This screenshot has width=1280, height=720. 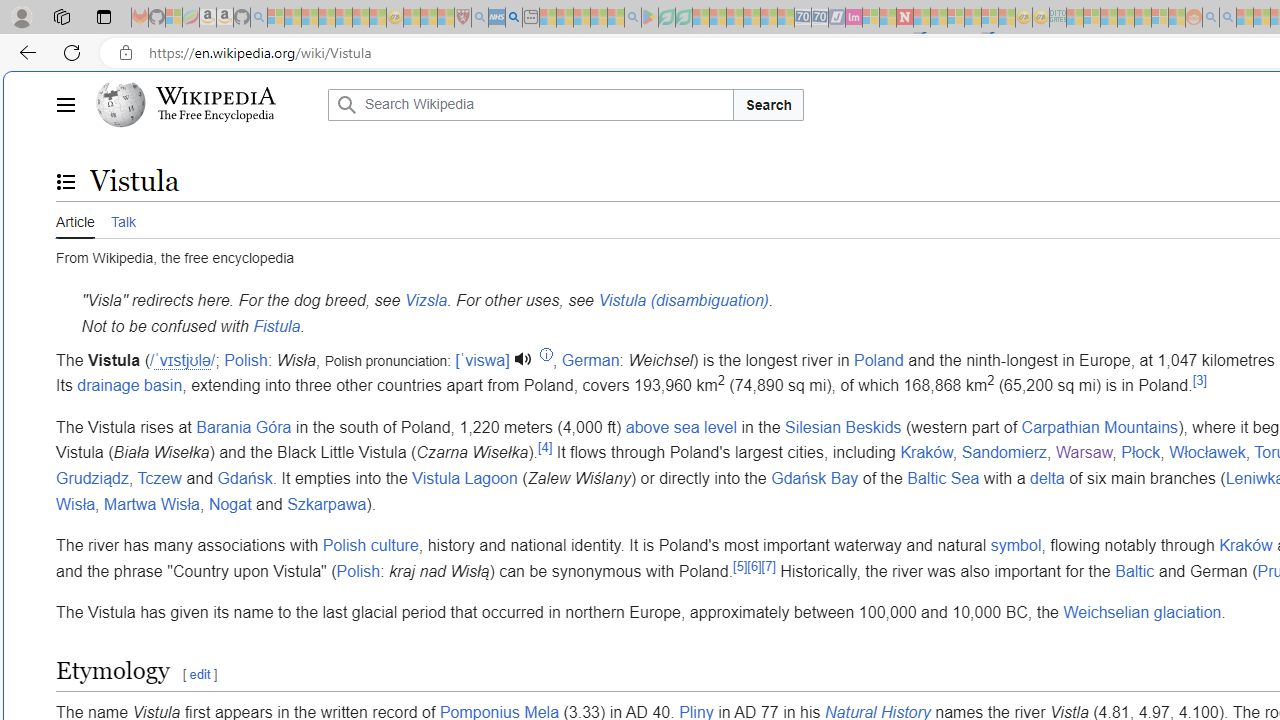 What do you see at coordinates (904, 18) in the screenshot?
I see `Latest Politics News & Archive | Newsweek.com - Sleeping` at bounding box center [904, 18].